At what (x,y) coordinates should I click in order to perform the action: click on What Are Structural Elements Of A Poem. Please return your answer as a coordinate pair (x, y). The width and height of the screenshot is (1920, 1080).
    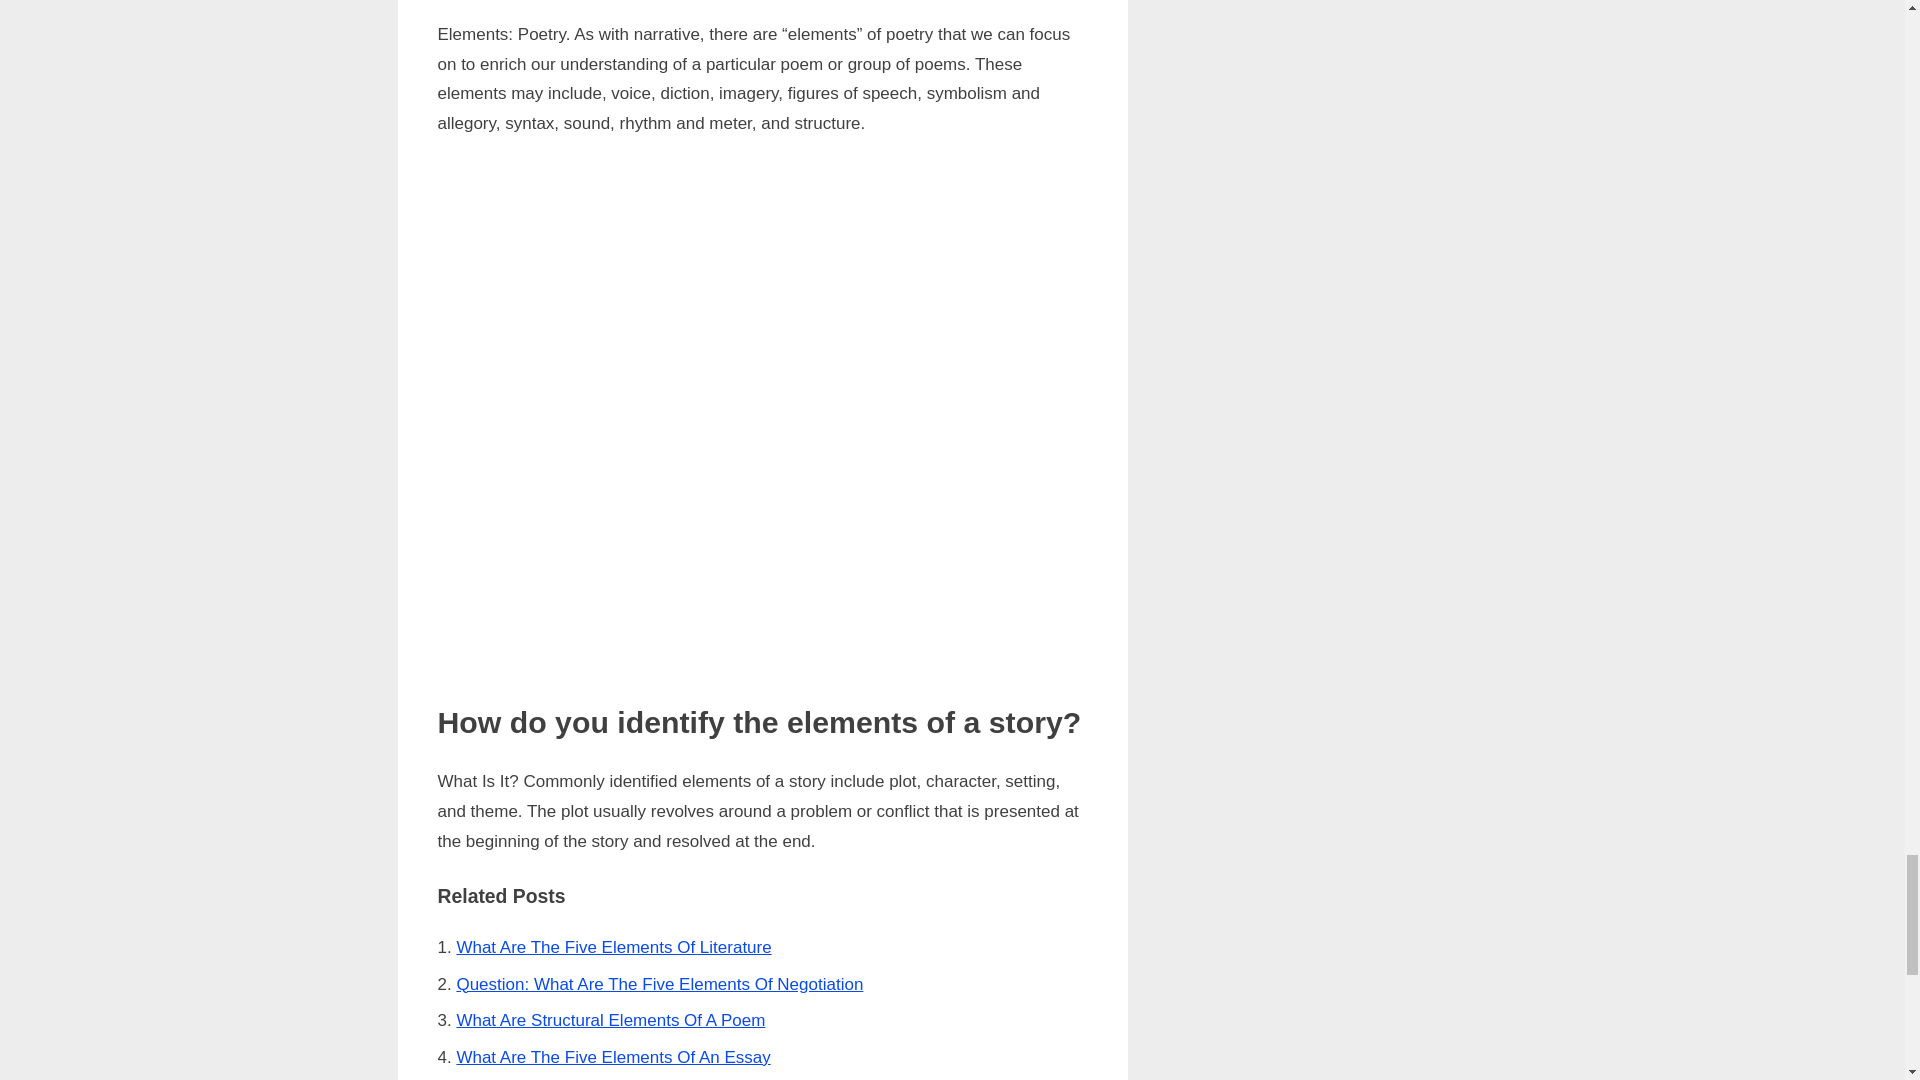
    Looking at the image, I should click on (610, 1020).